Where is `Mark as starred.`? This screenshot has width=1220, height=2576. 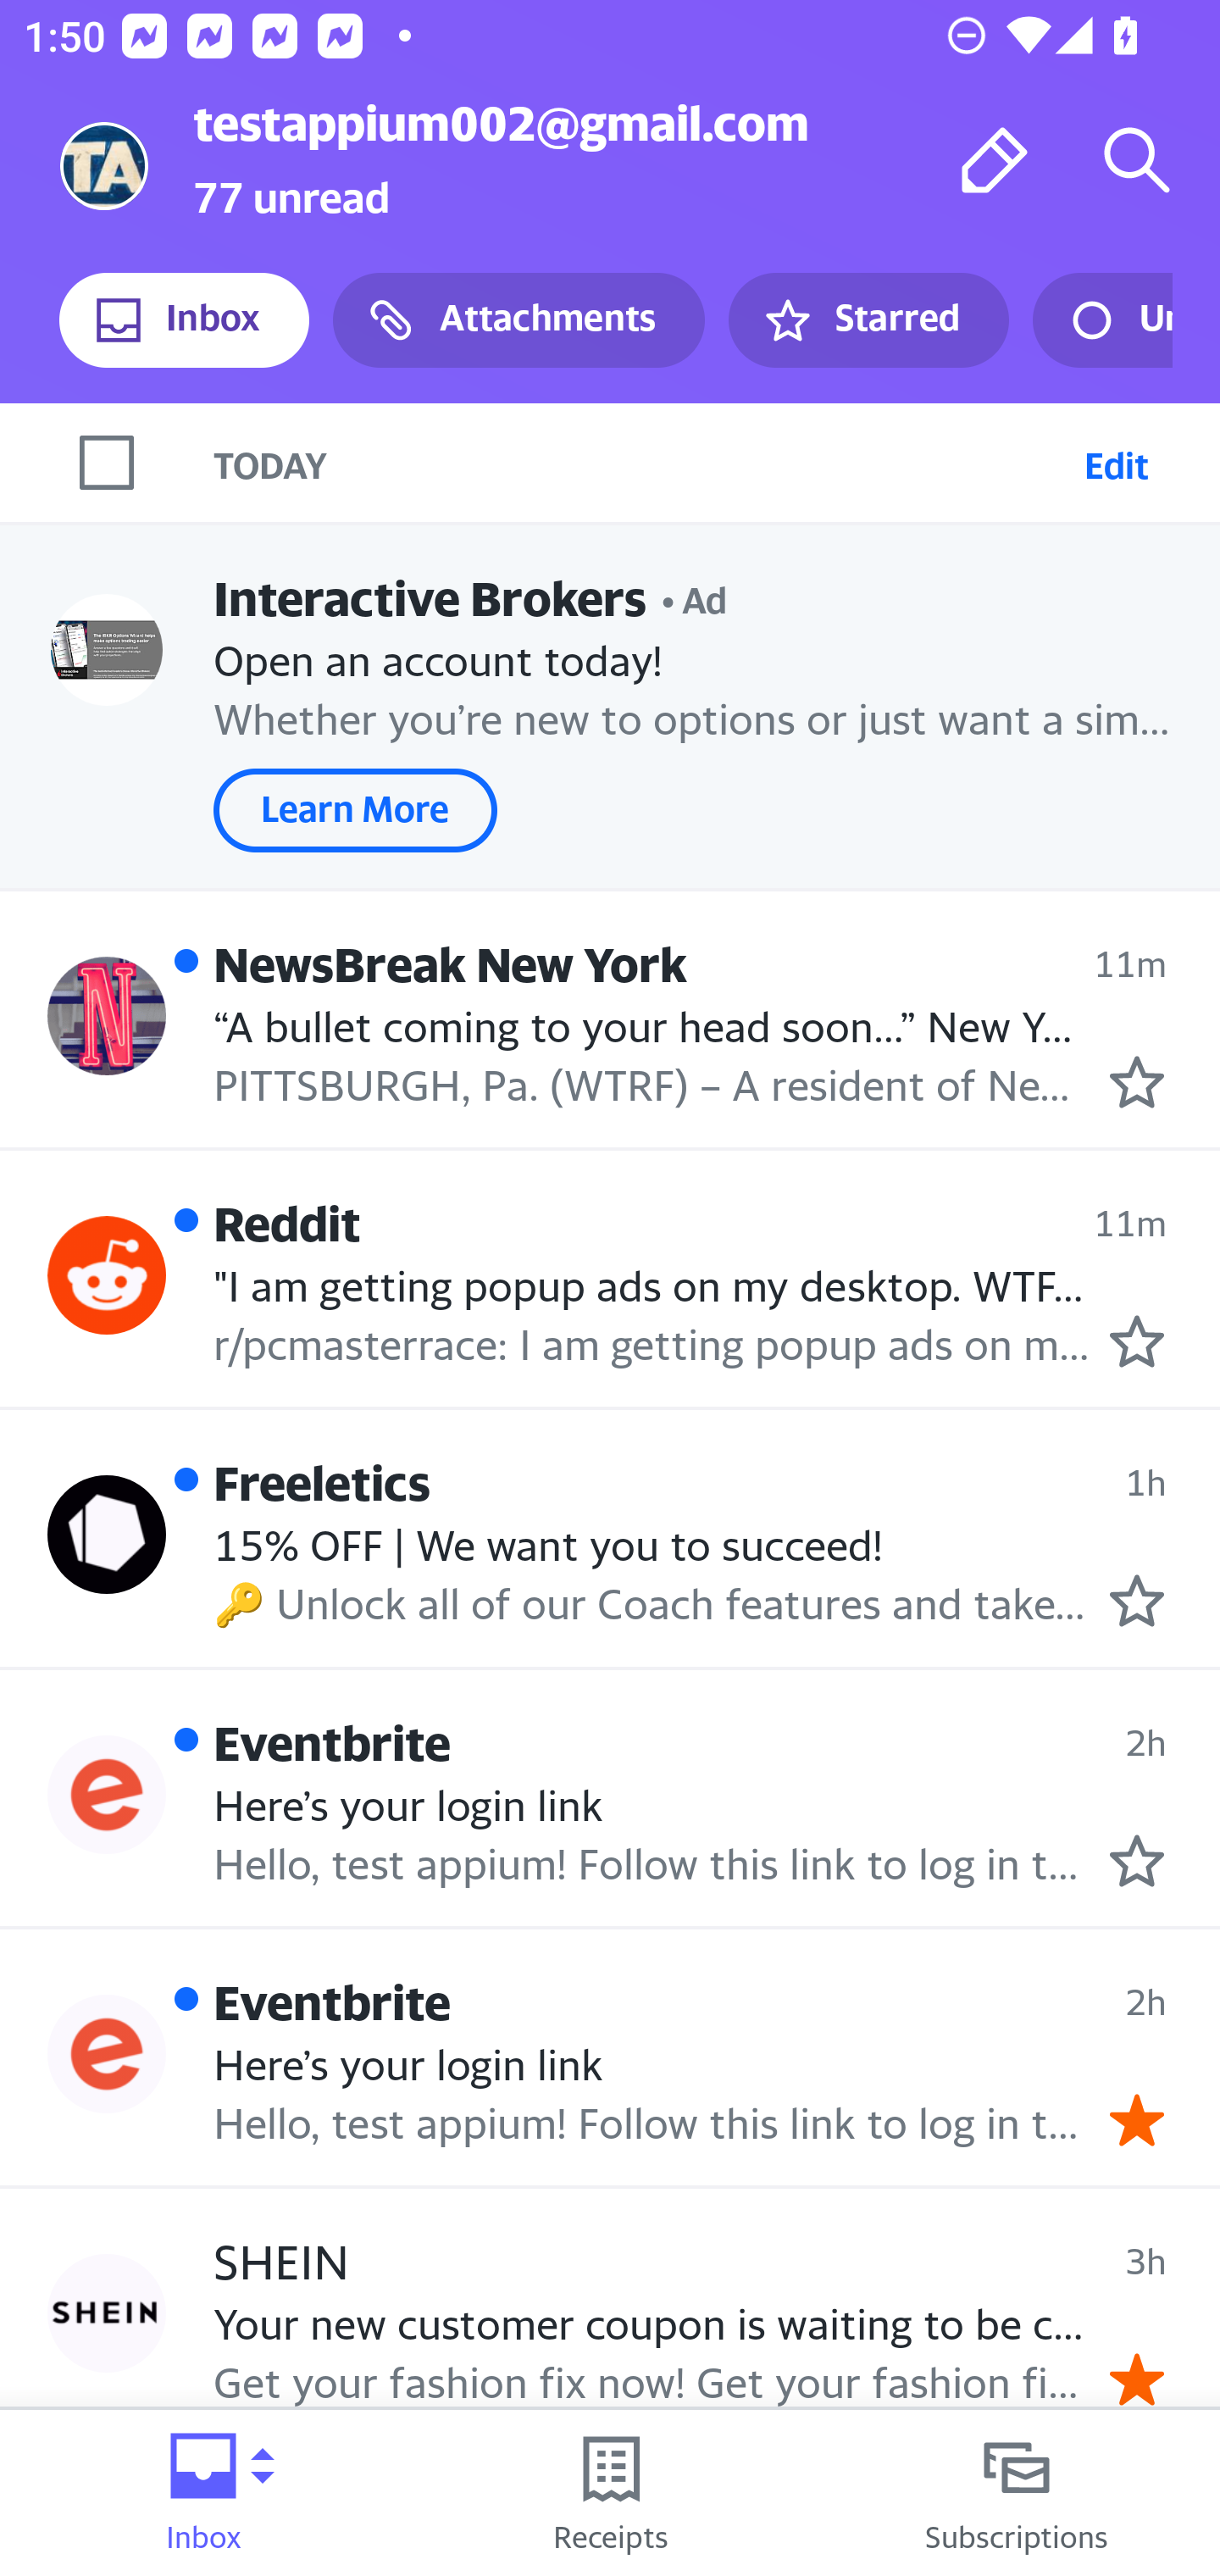 Mark as starred. is located at coordinates (1137, 1341).